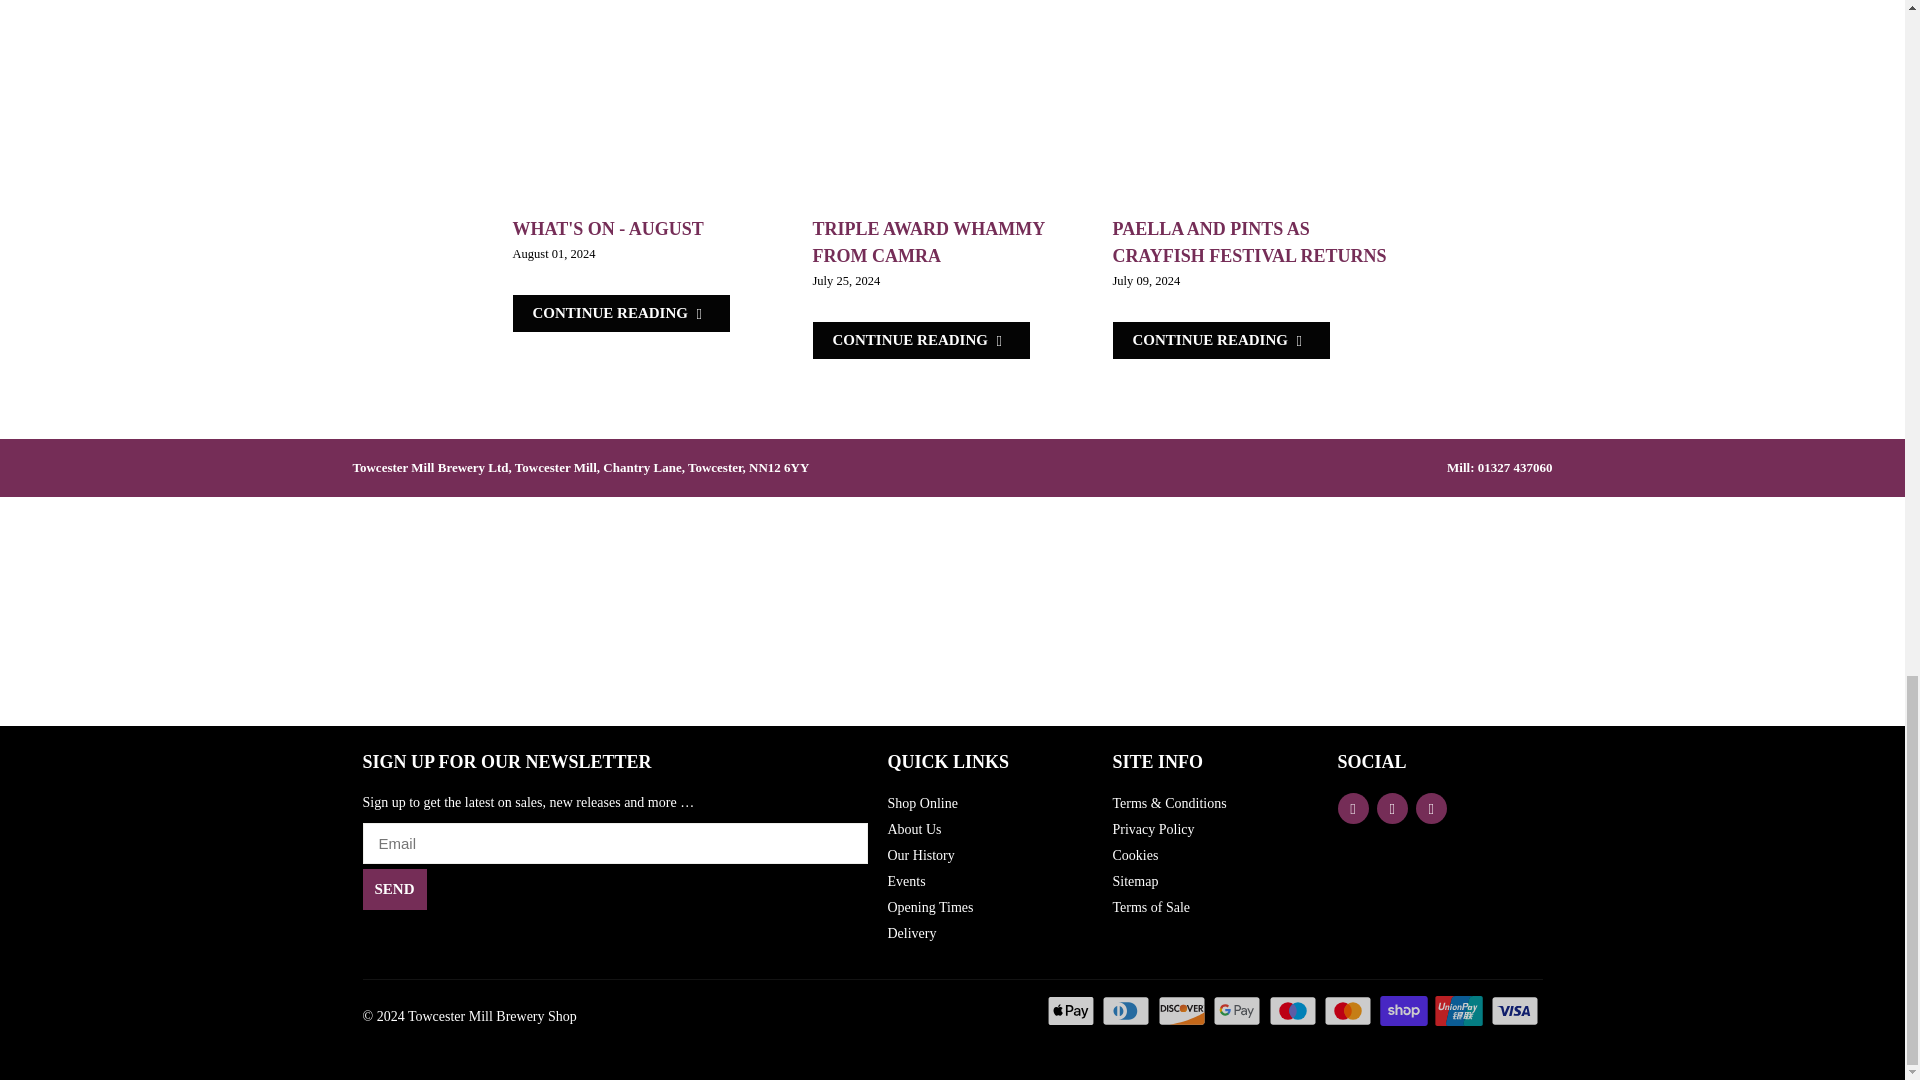  What do you see at coordinates (1220, 340) in the screenshot?
I see `Paella and pints as Crayfish Festival returns` at bounding box center [1220, 340].